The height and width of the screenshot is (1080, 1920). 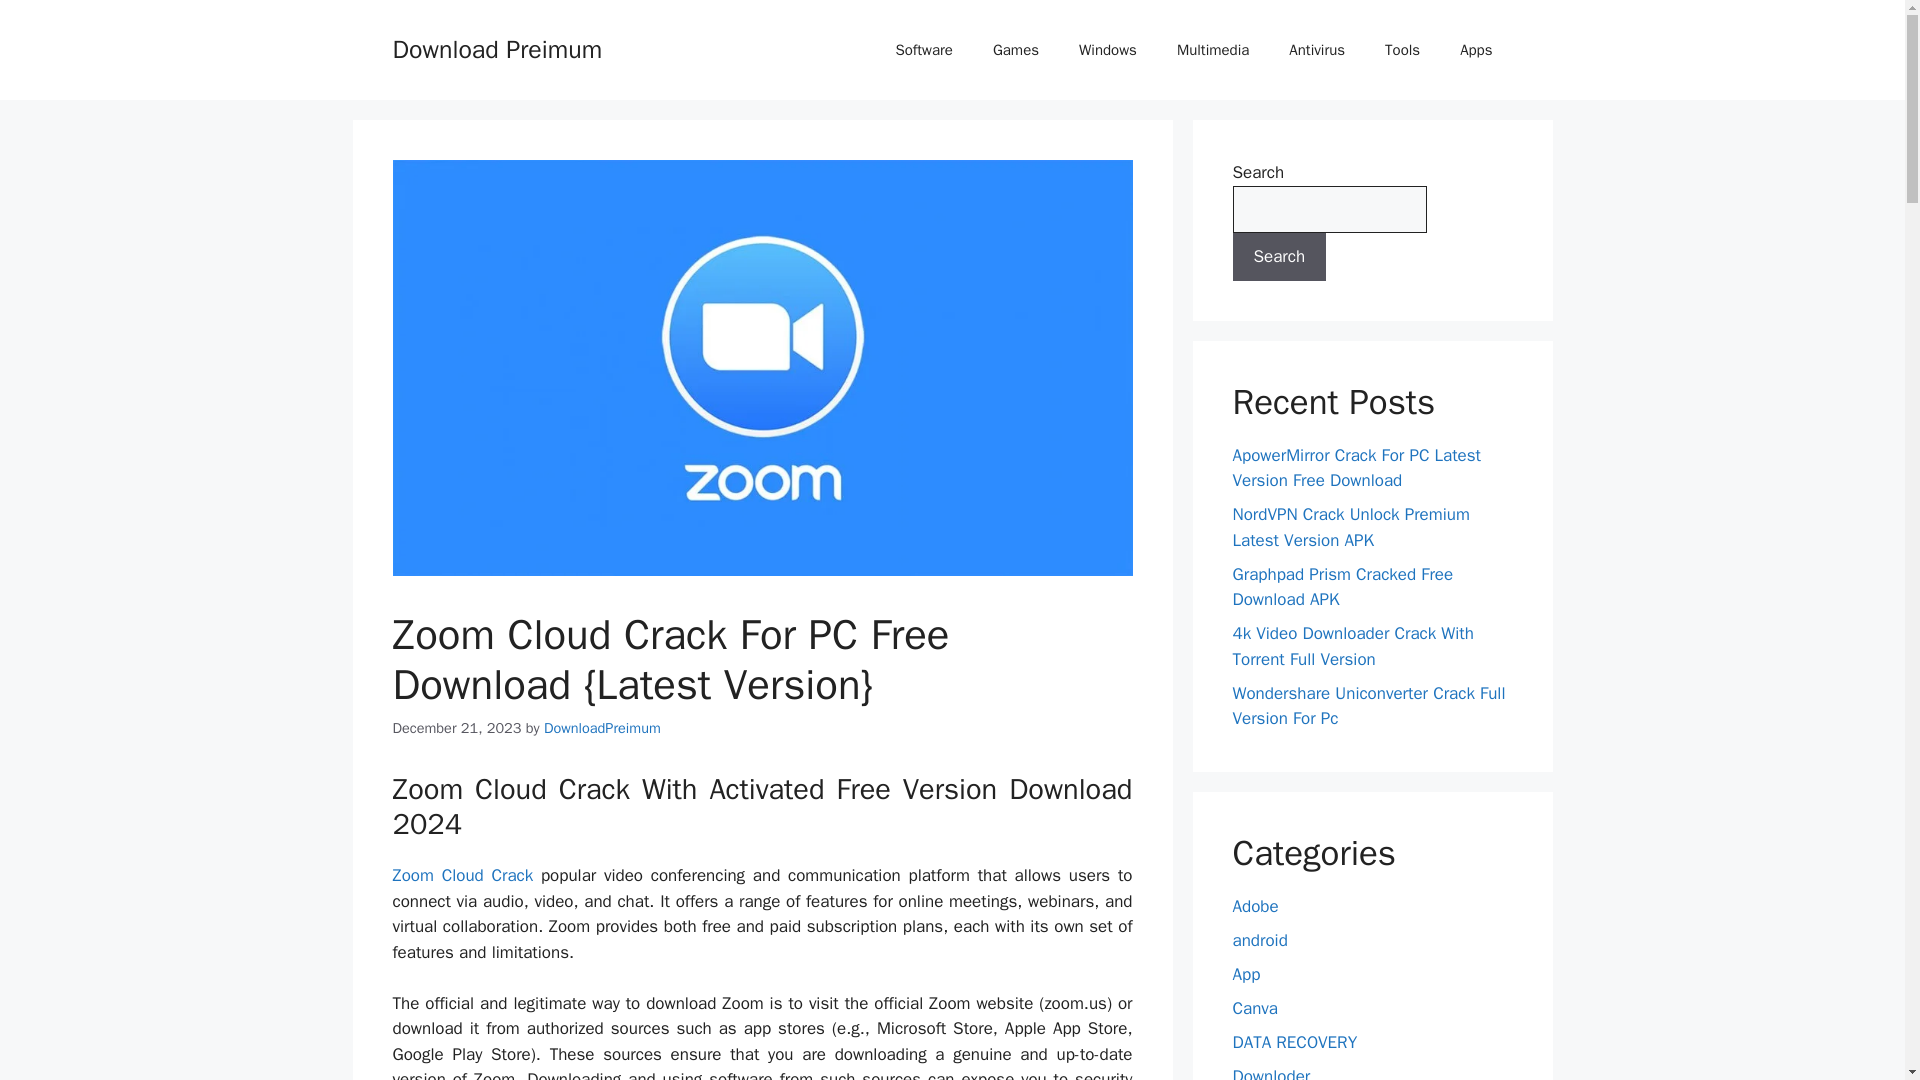 What do you see at coordinates (924, 50) in the screenshot?
I see `Software` at bounding box center [924, 50].